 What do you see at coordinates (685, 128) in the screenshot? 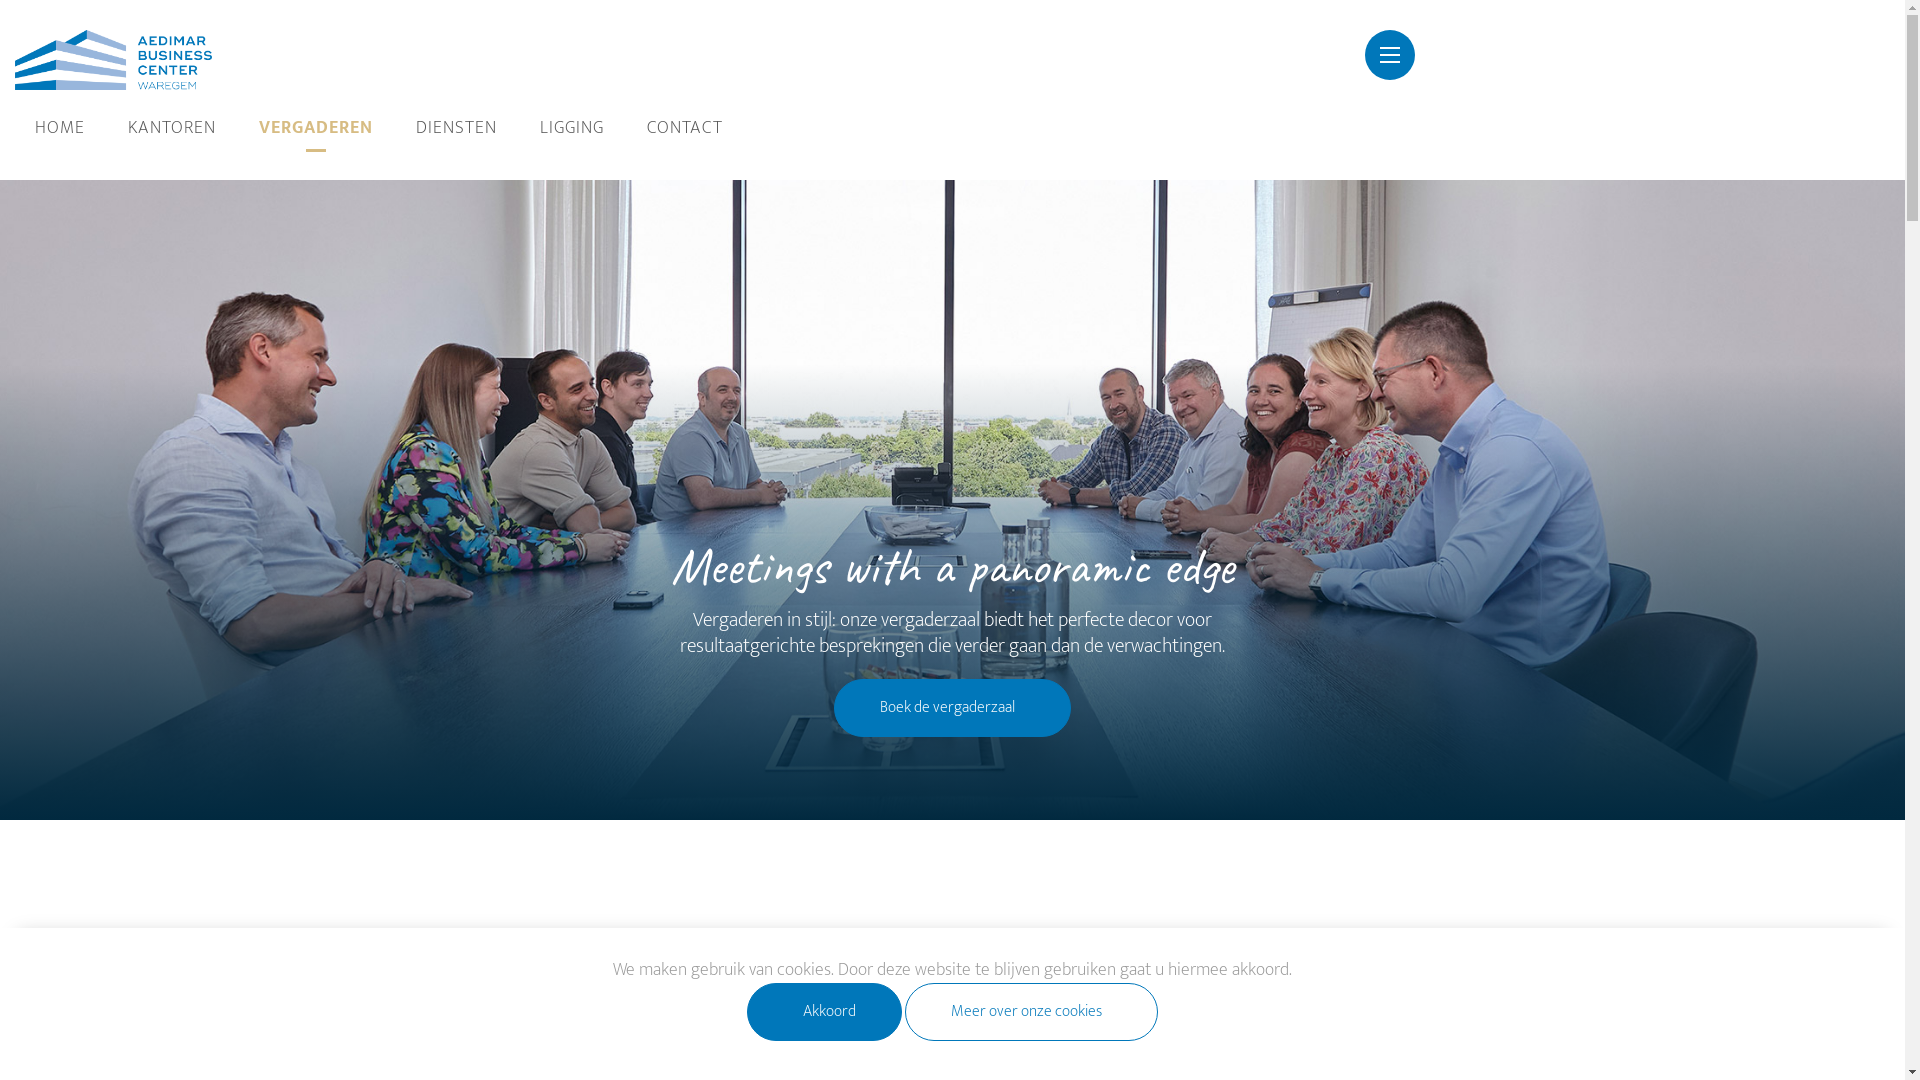
I see `CONTACT` at bounding box center [685, 128].